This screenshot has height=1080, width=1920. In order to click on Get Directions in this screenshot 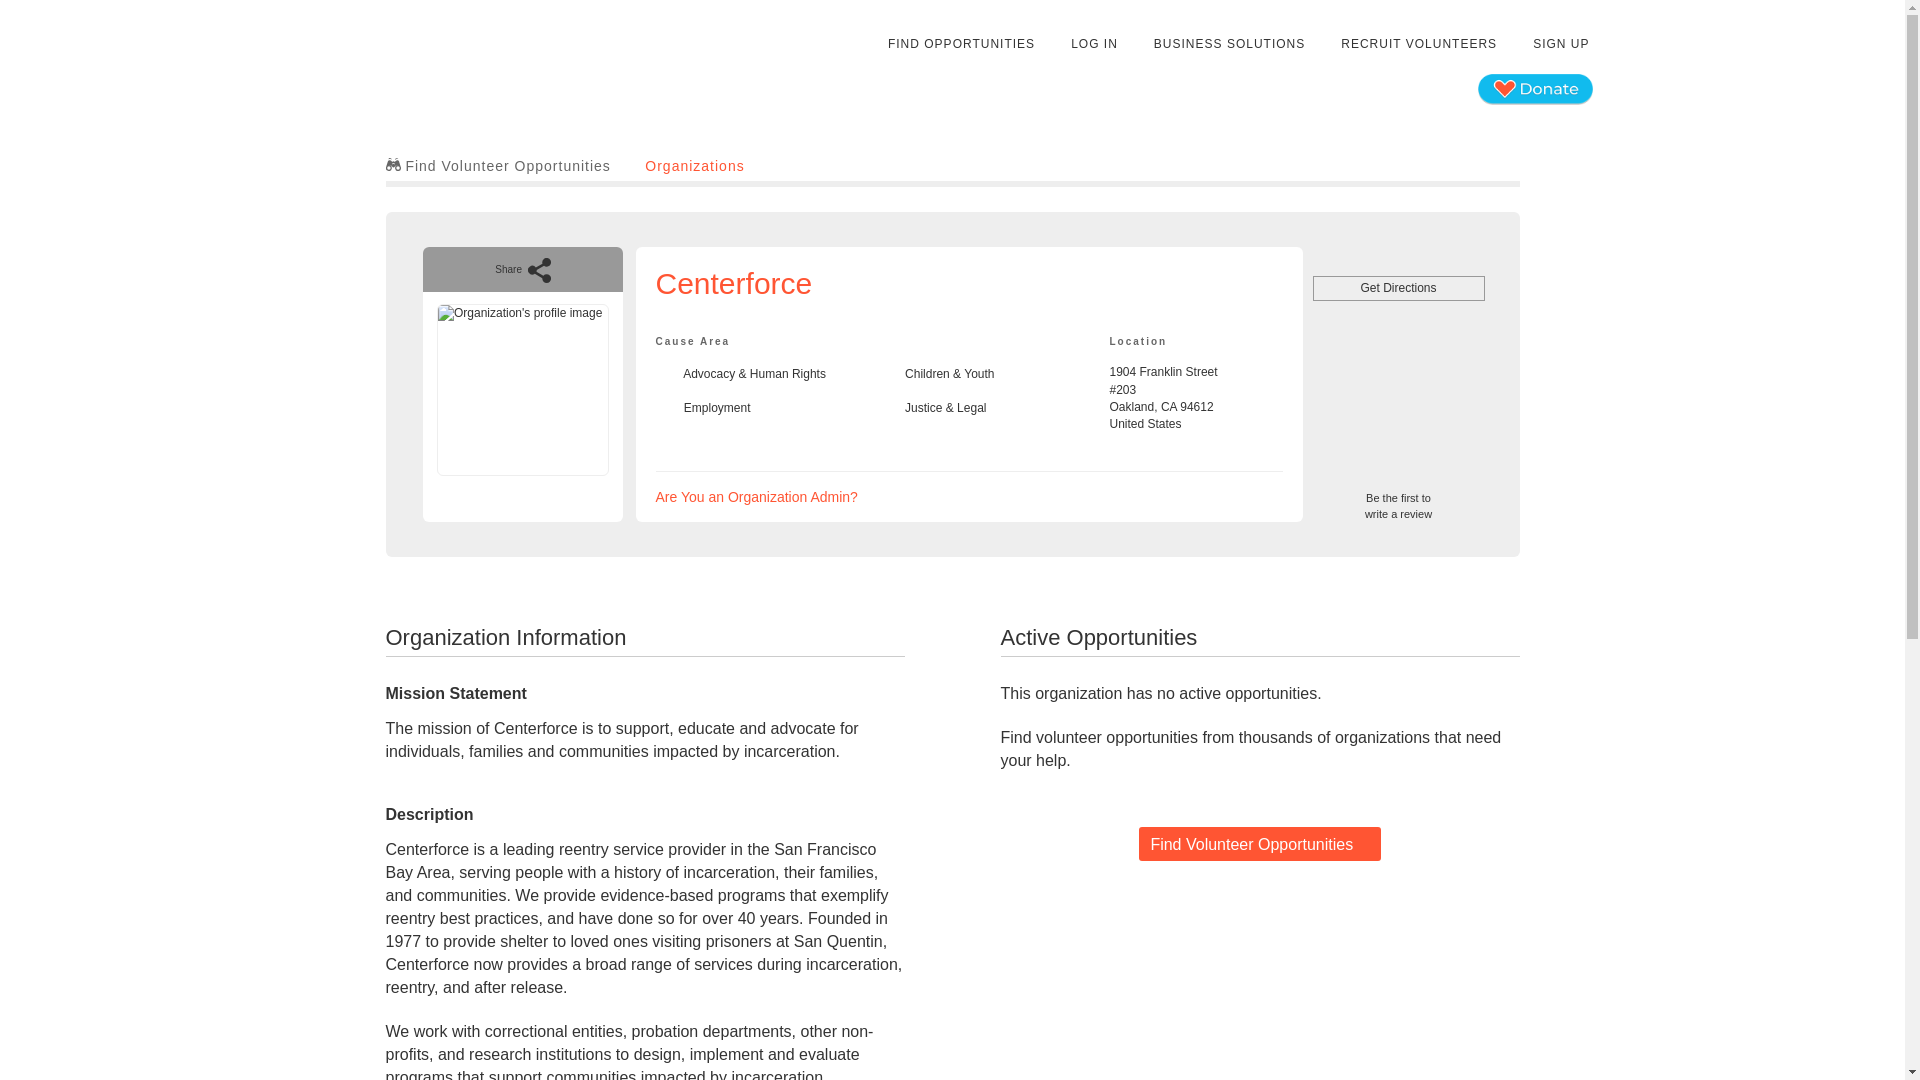, I will do `click(1259, 844)`.